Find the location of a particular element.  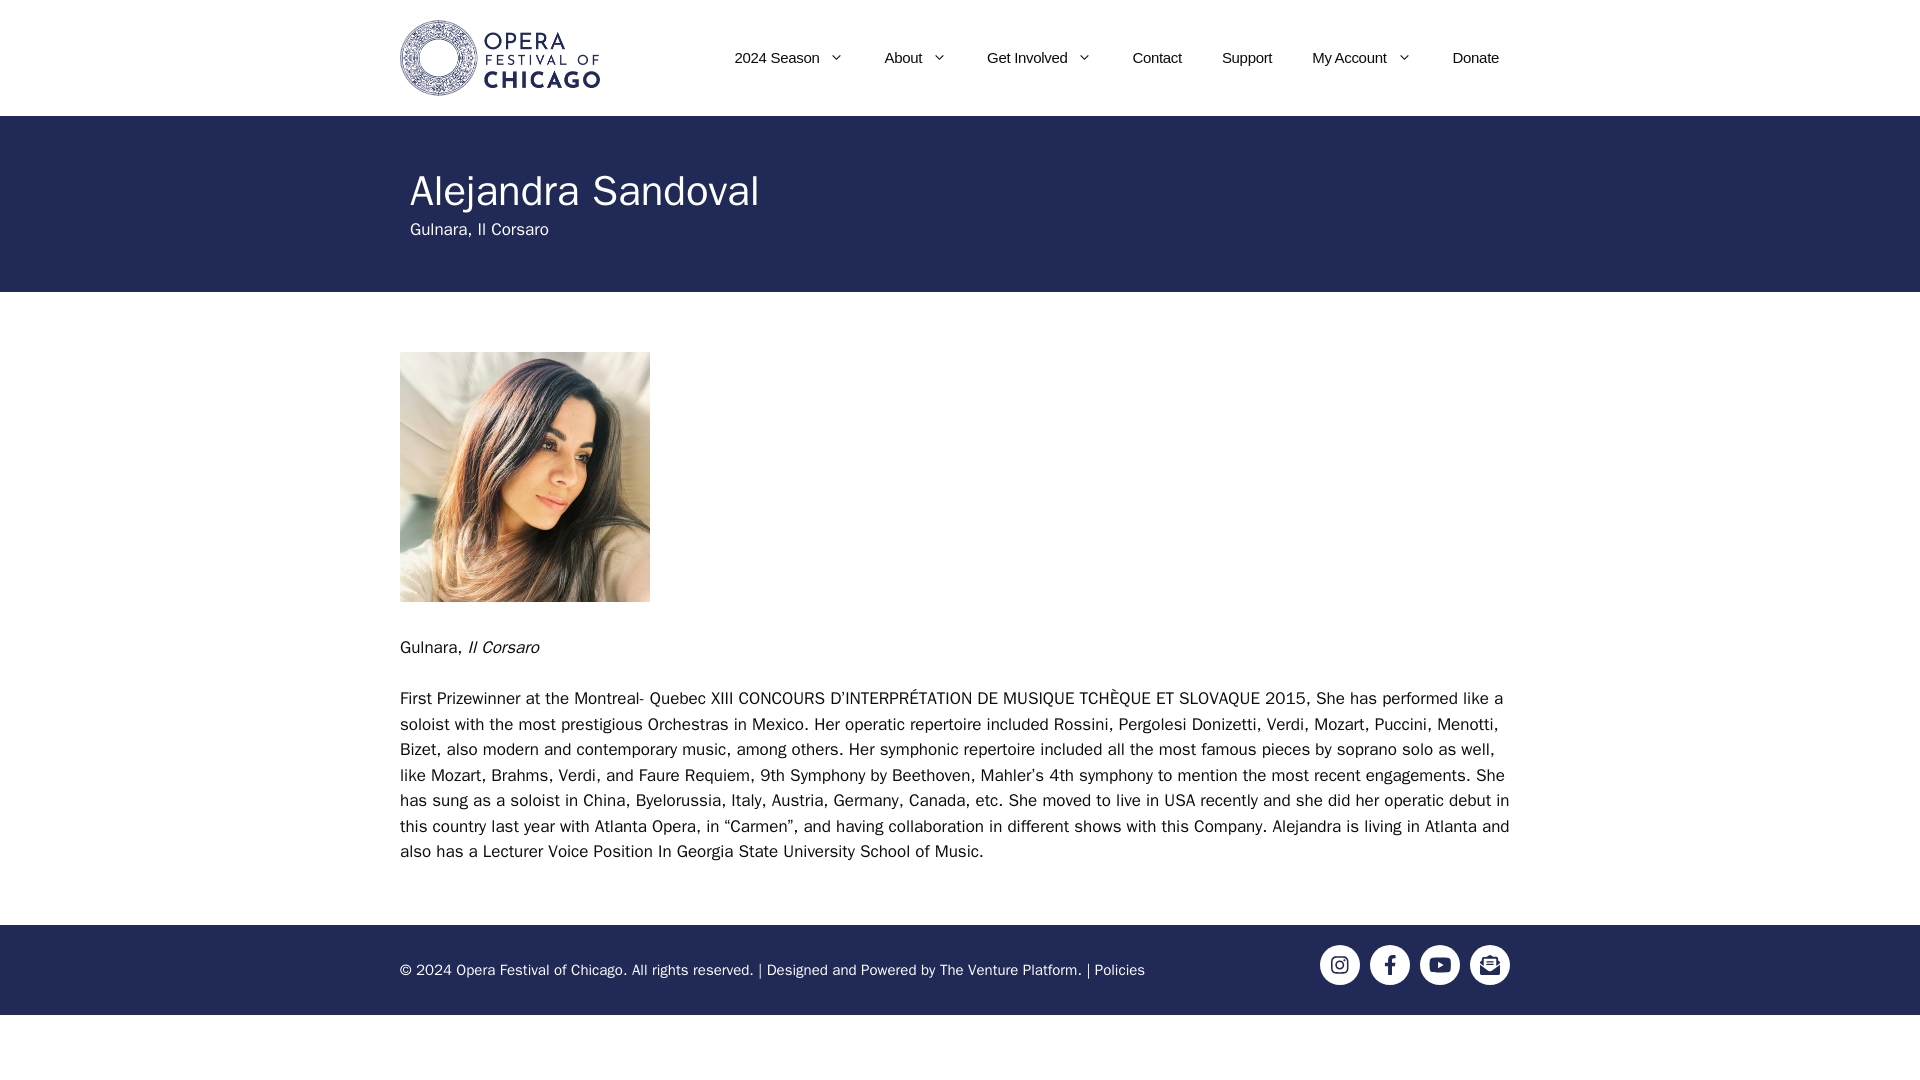

Policies is located at coordinates (1119, 970).